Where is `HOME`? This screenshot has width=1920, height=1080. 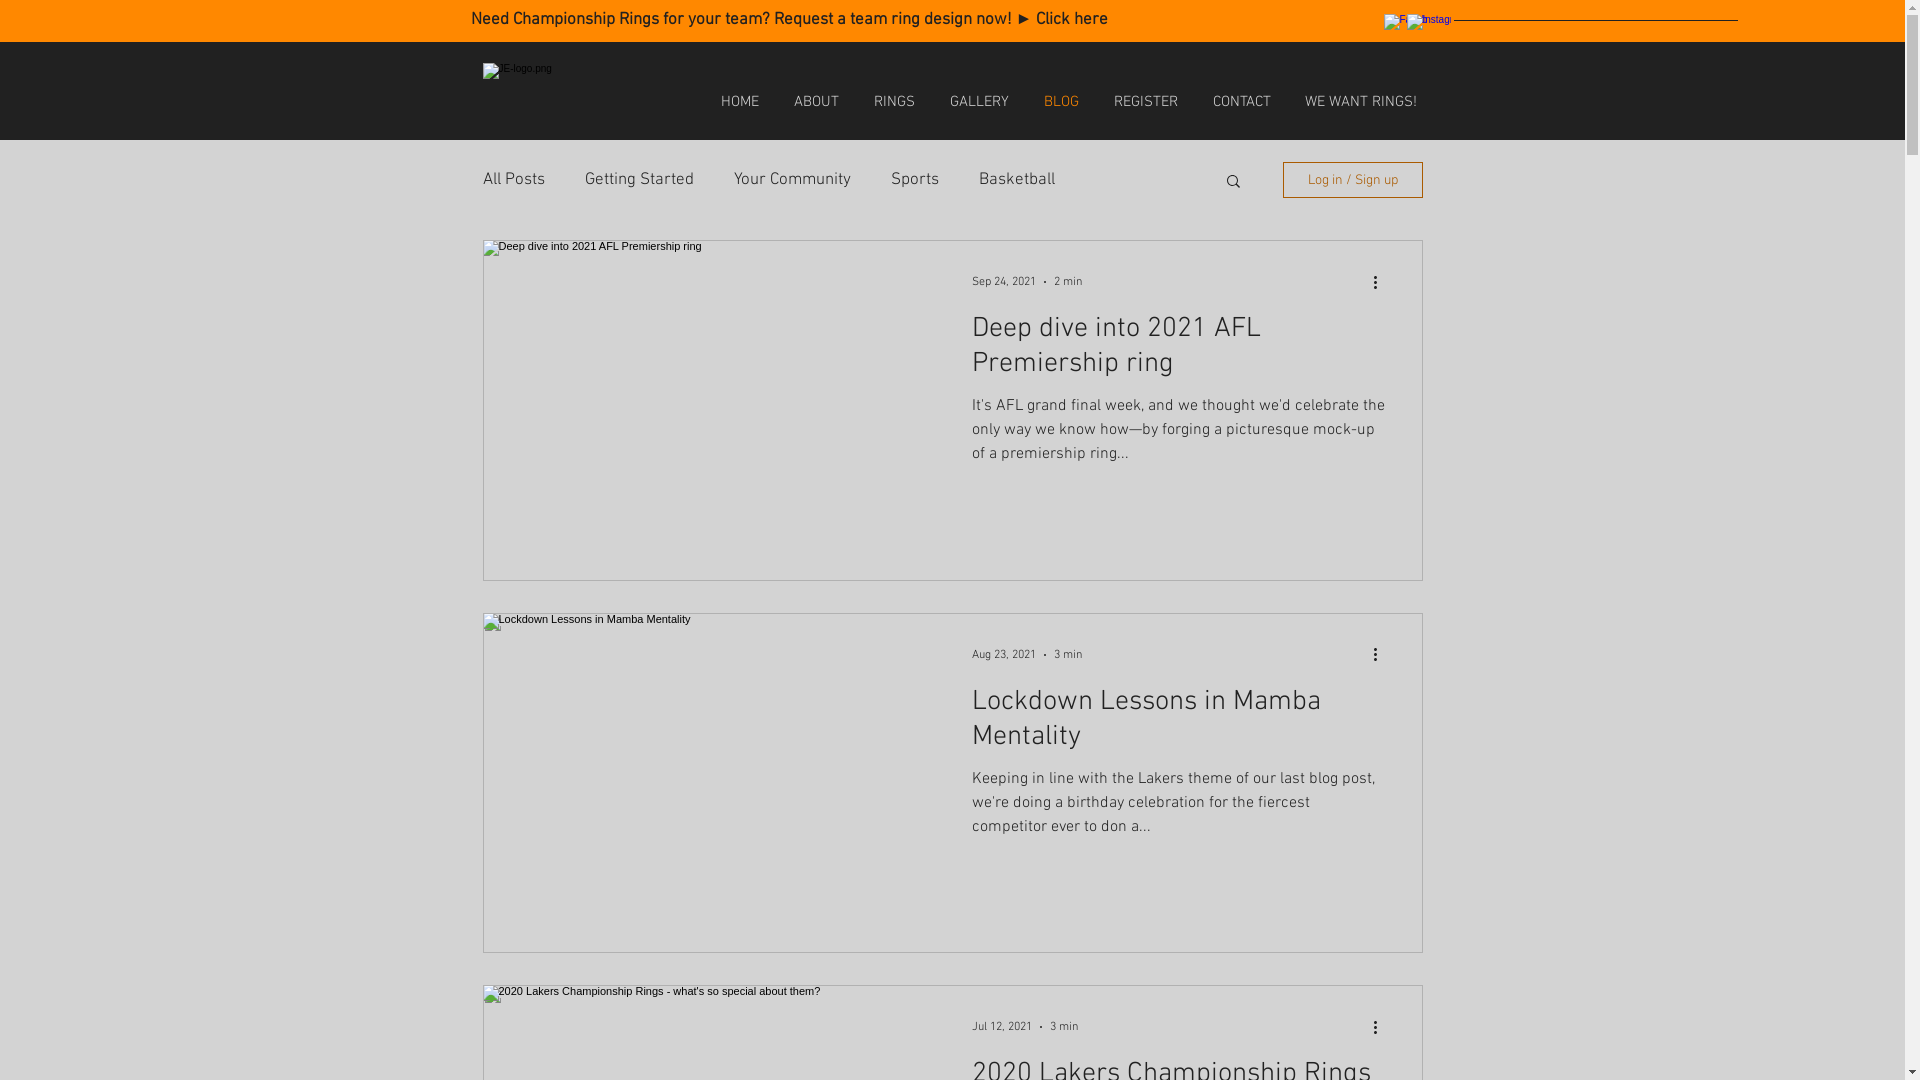 HOME is located at coordinates (740, 102).